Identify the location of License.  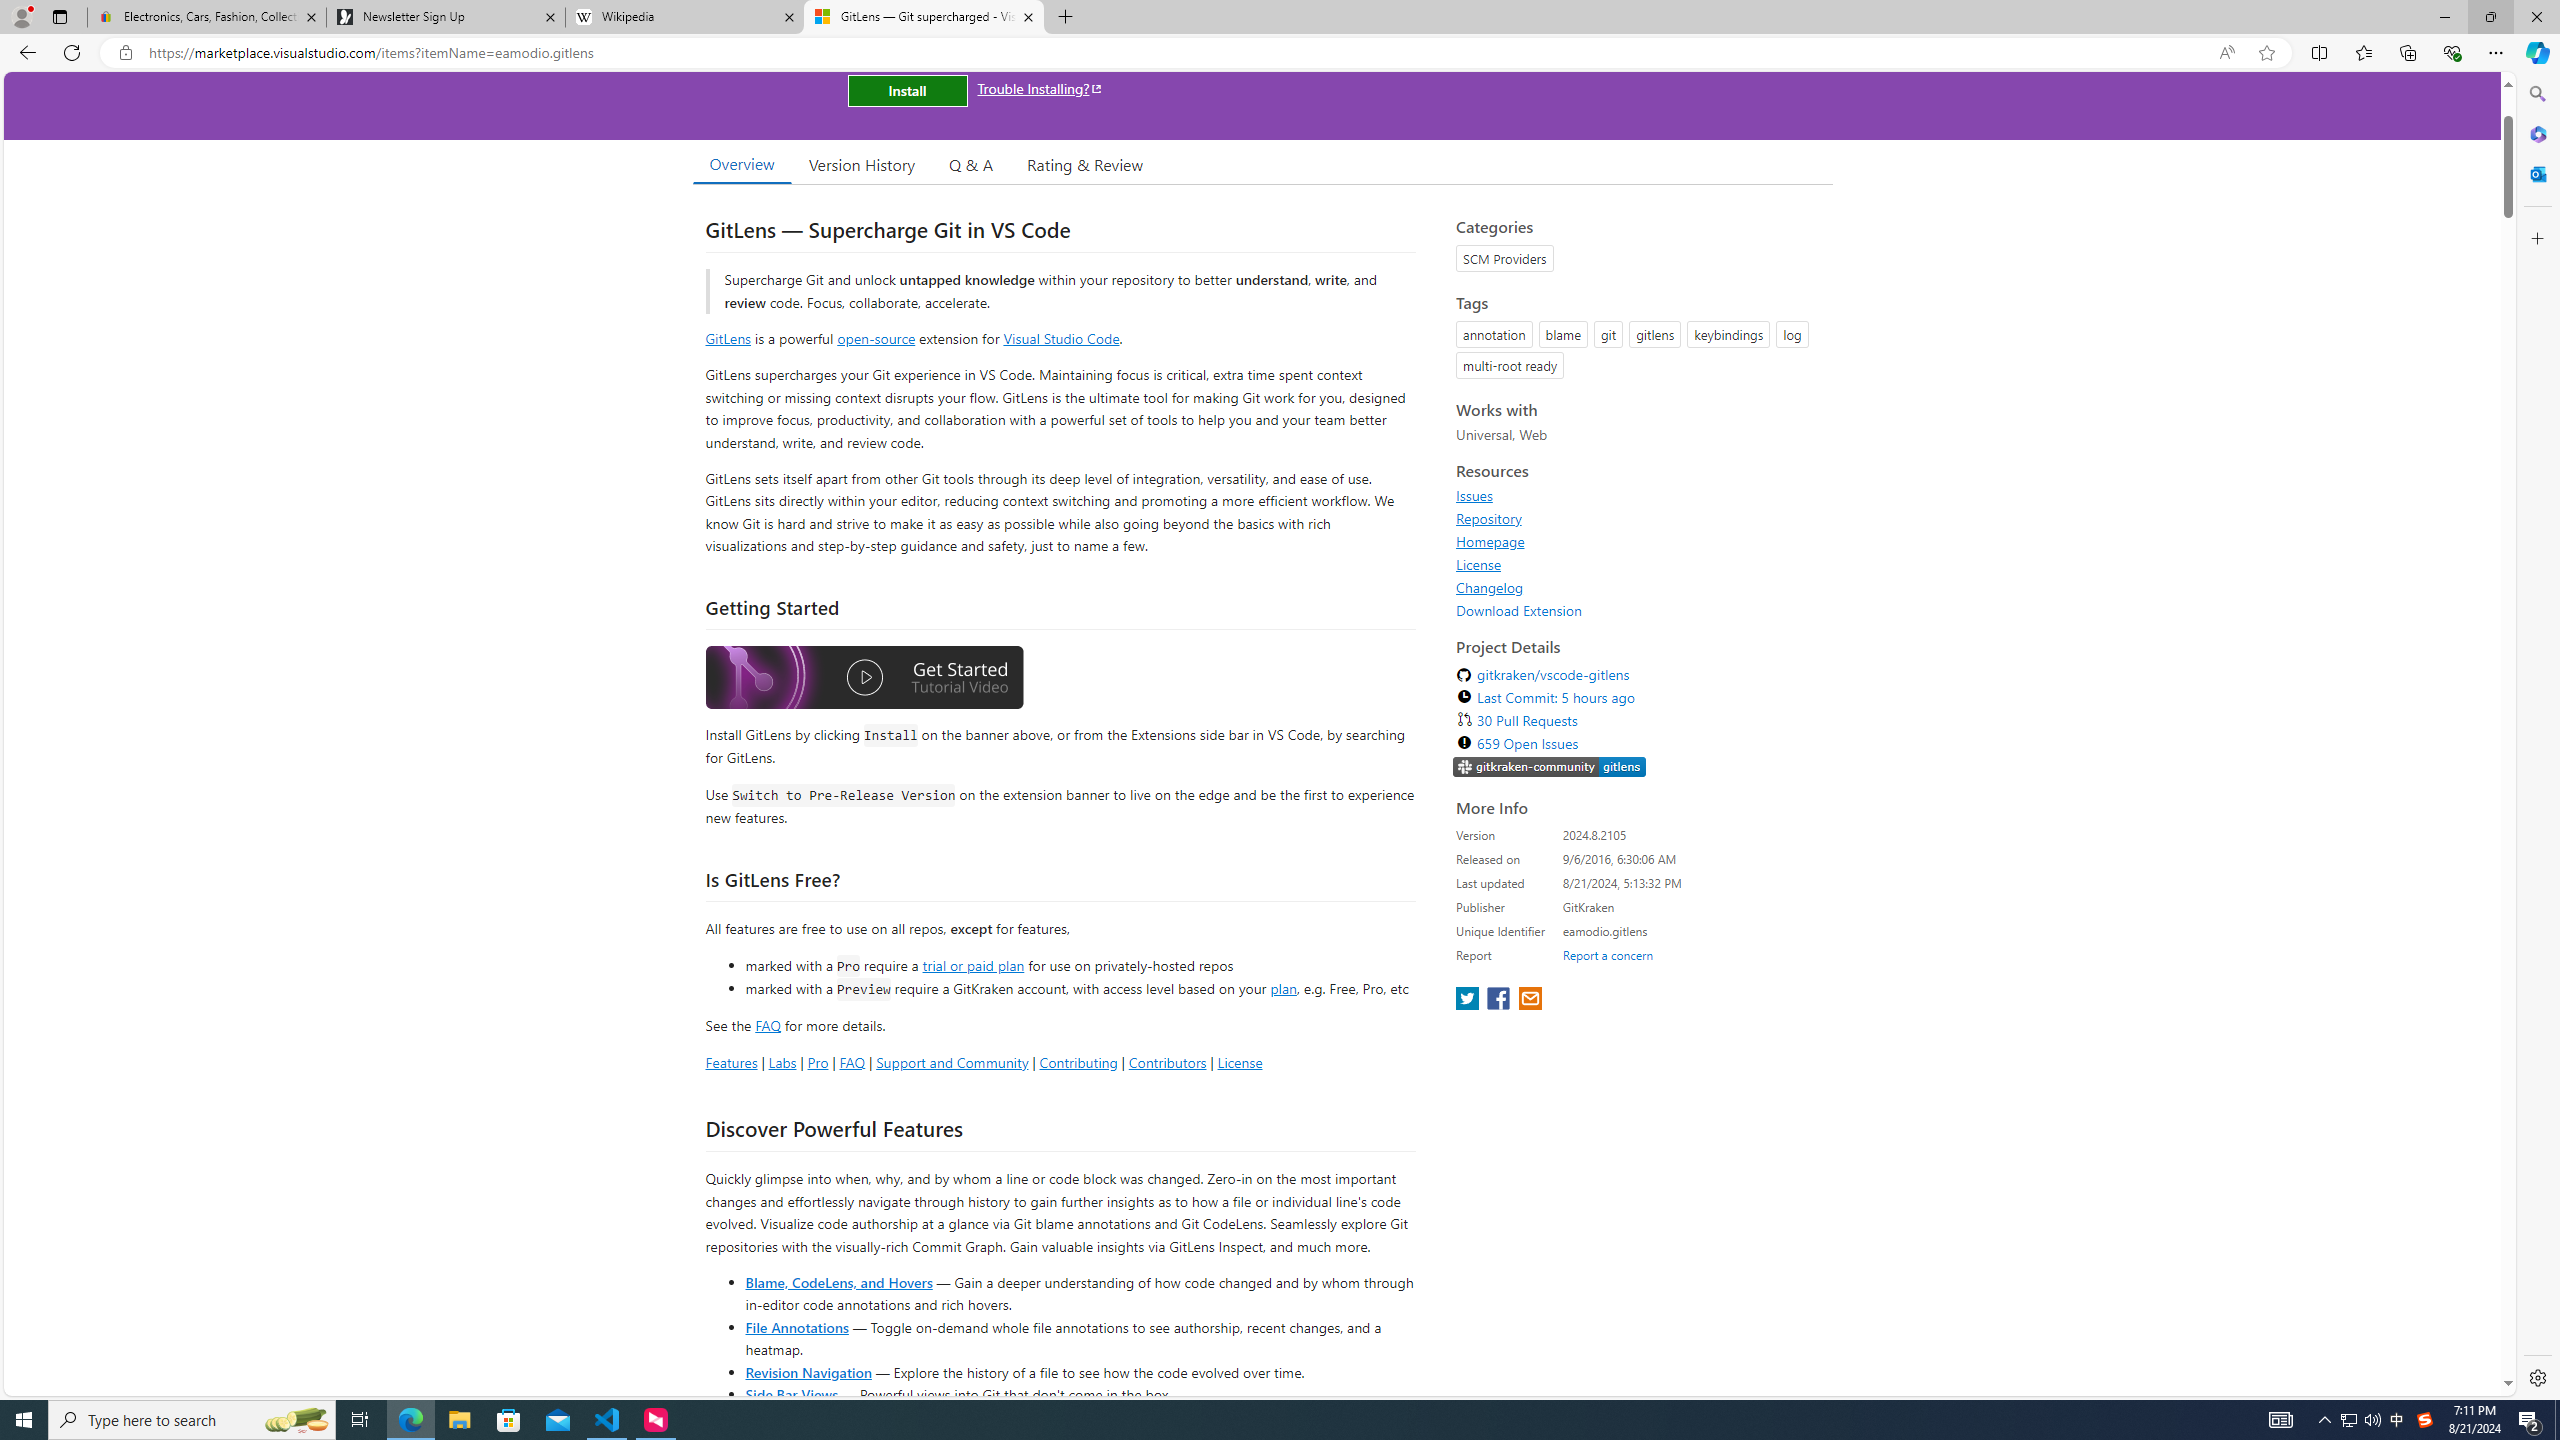
(1638, 564).